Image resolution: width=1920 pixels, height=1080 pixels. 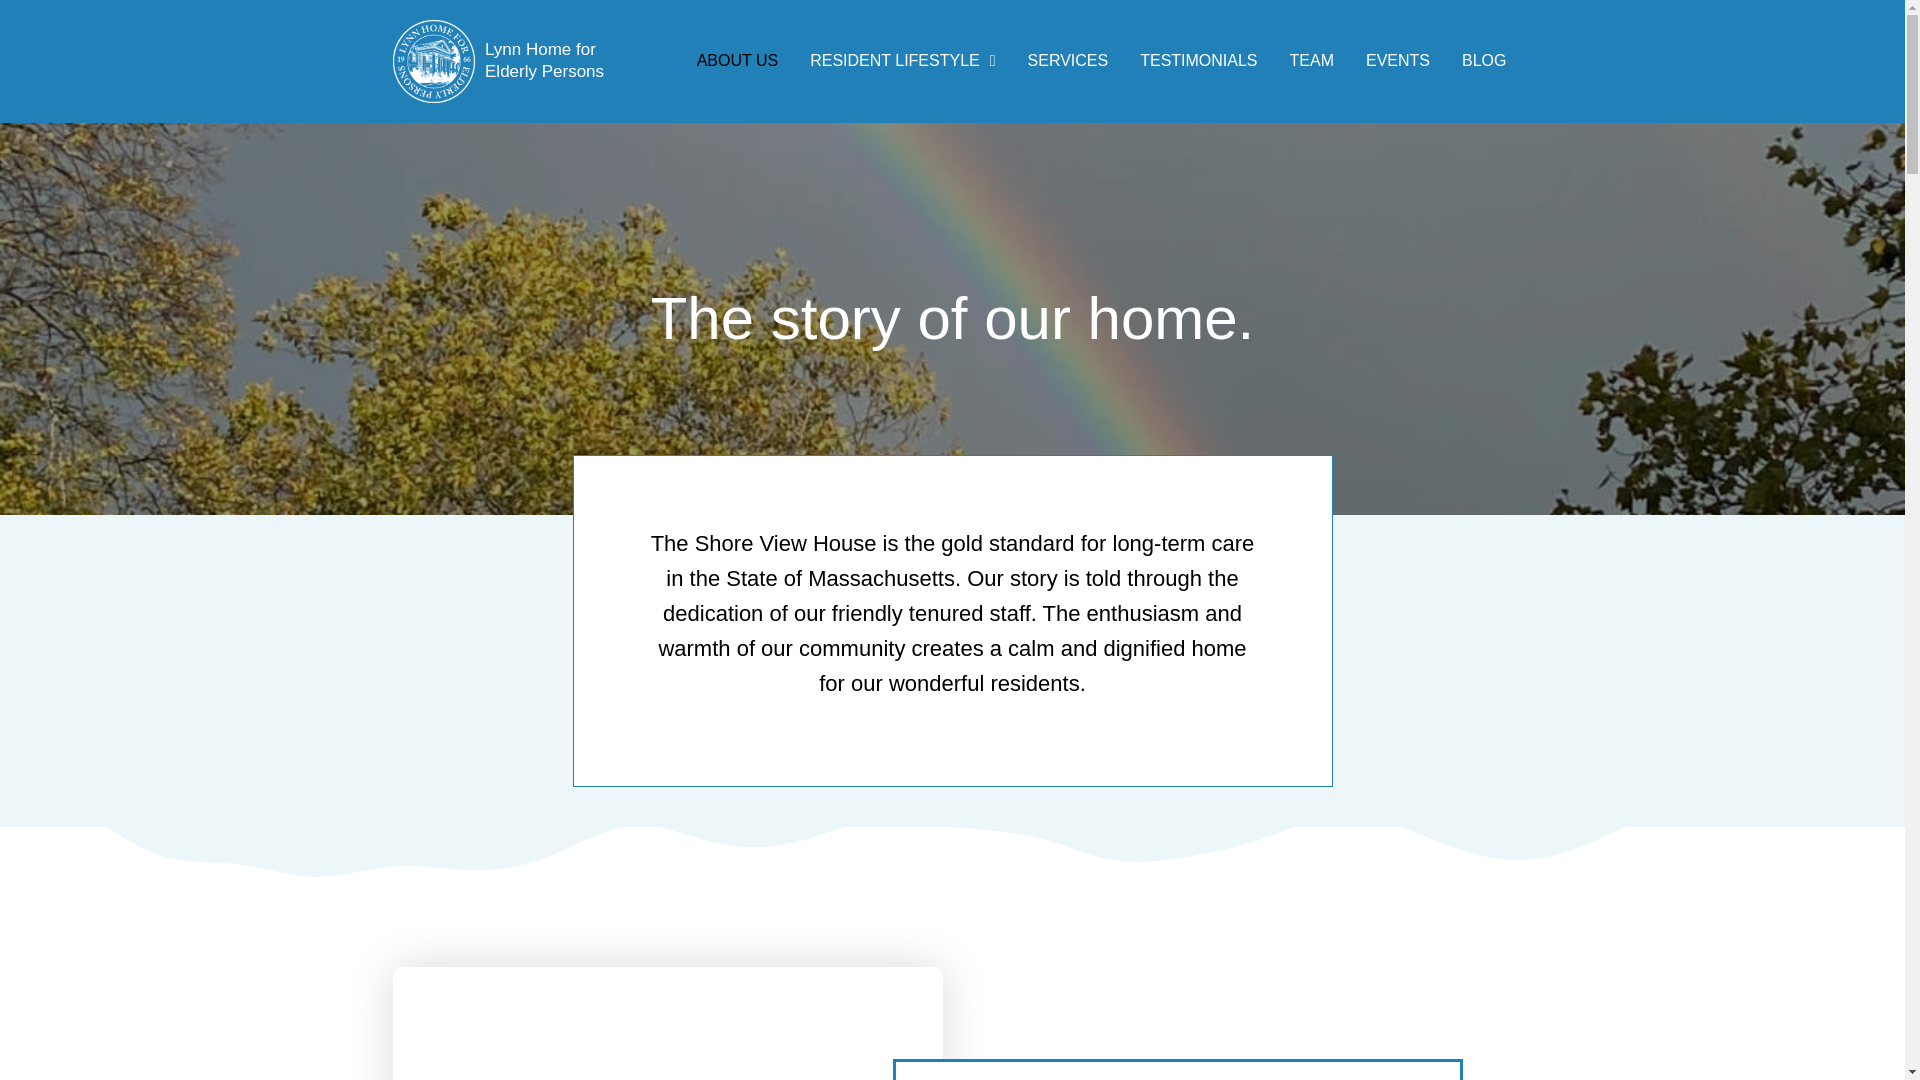 What do you see at coordinates (1068, 61) in the screenshot?
I see `SERVICES` at bounding box center [1068, 61].